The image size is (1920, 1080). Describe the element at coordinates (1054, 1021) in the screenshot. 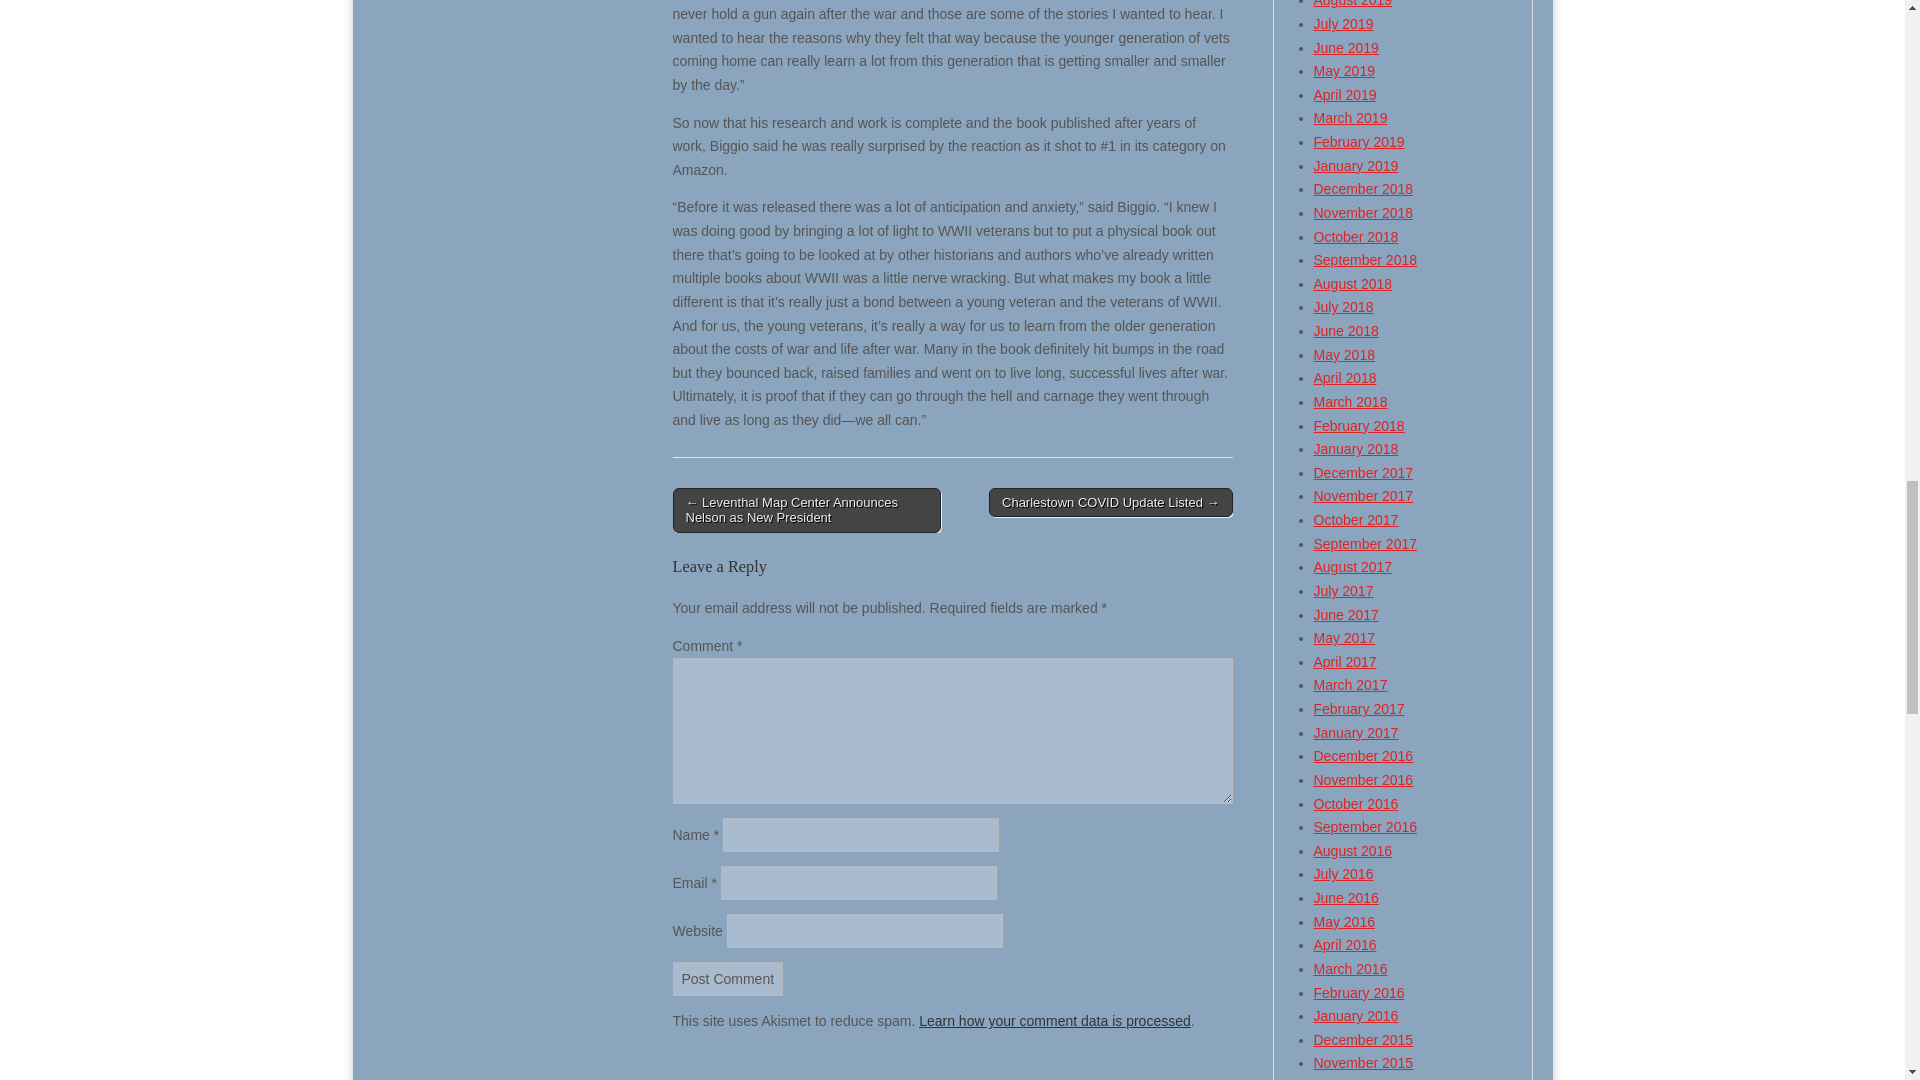

I see `Learn how your comment data is processed` at that location.